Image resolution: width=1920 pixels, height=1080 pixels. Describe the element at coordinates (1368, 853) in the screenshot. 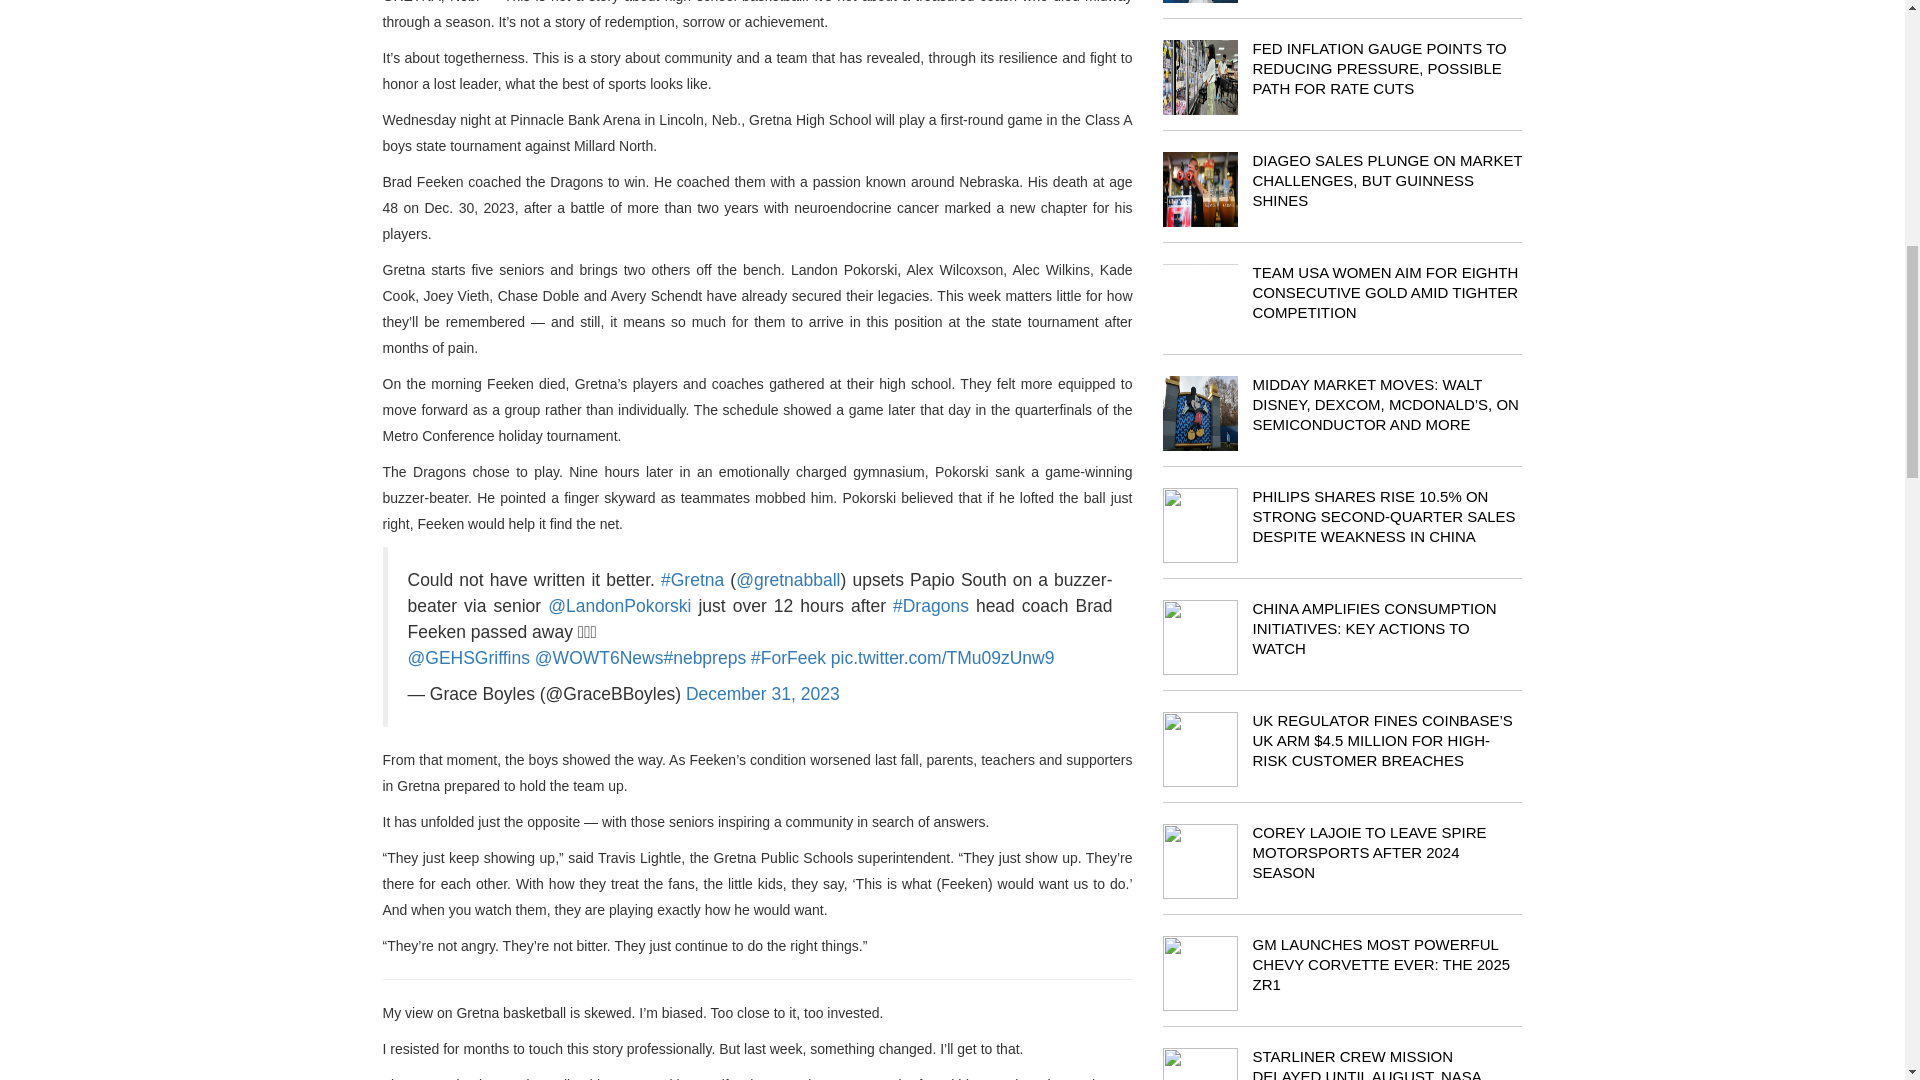

I see `COREY LAJOIE TO LEAVE SPIRE MOTORSPORTS AFTER 2024 SEASON` at that location.